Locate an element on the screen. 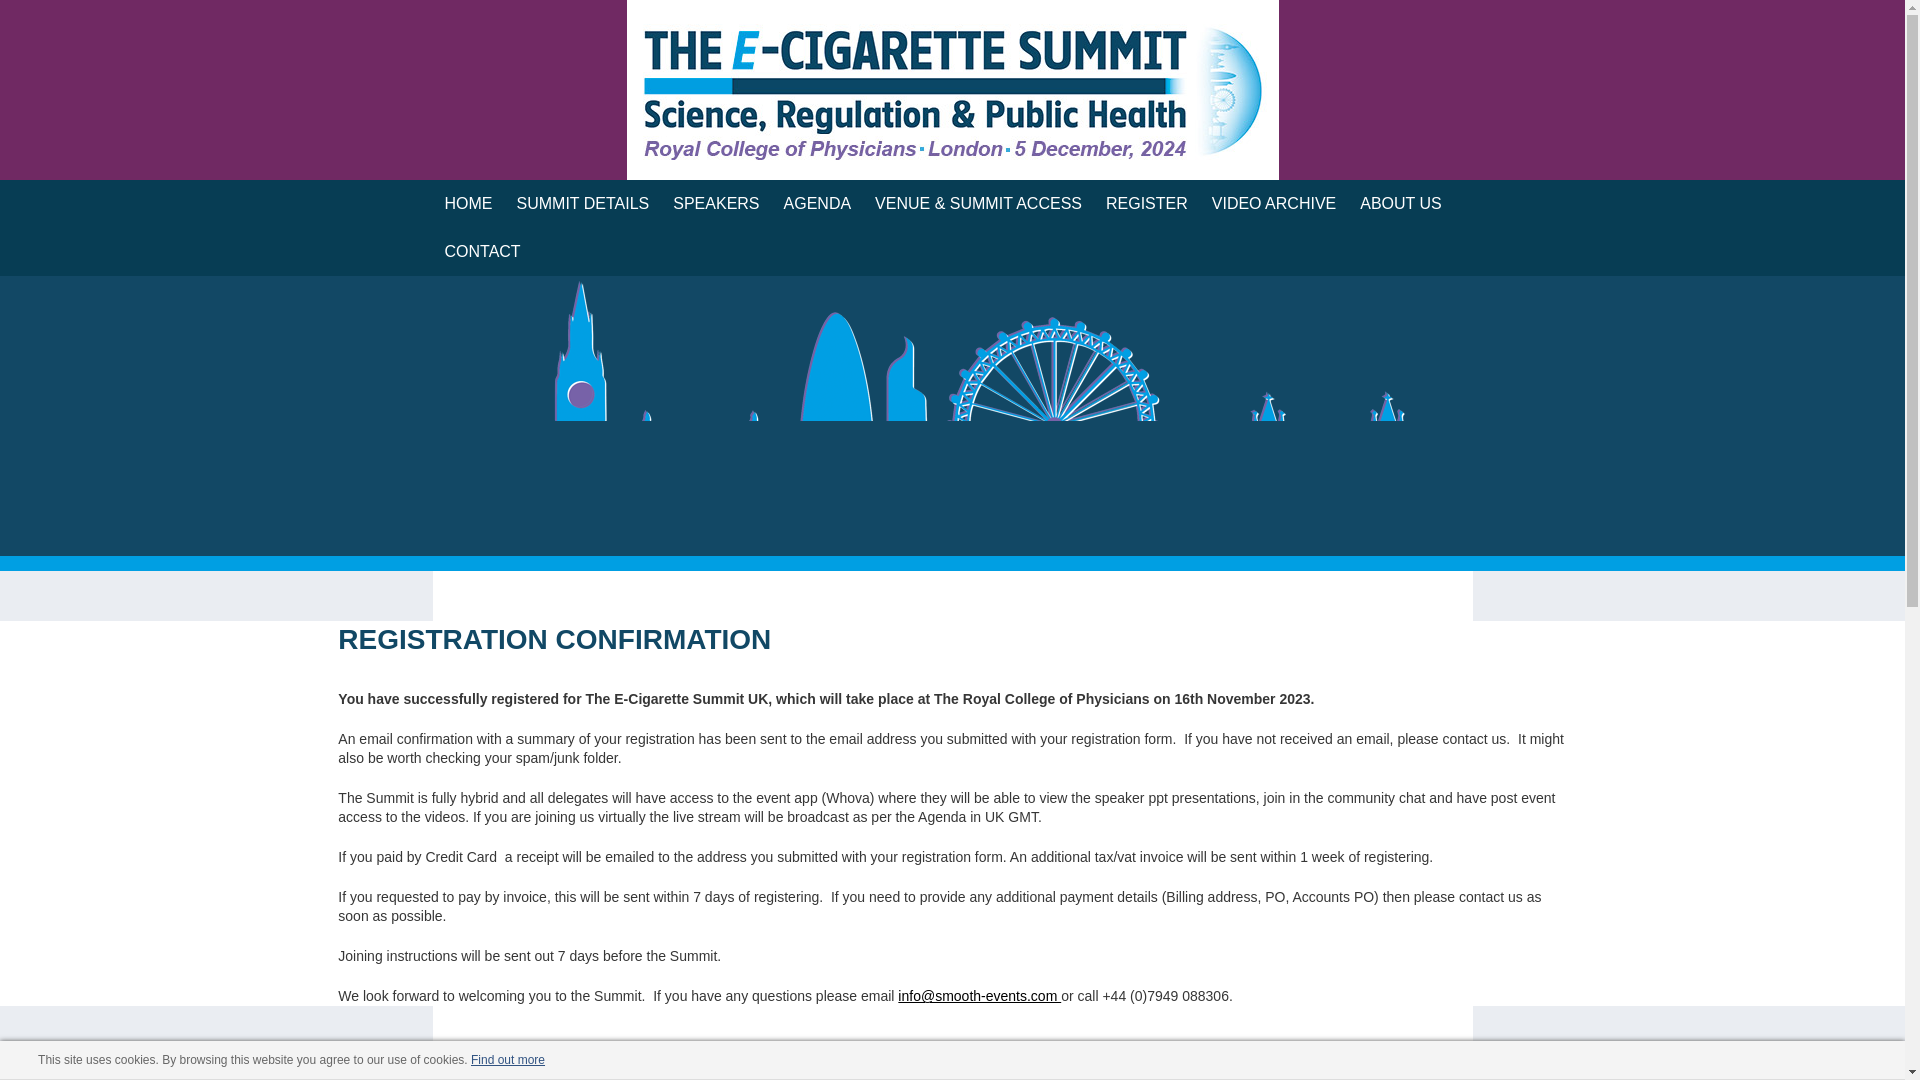  SUMMIT DETAILS is located at coordinates (582, 204).